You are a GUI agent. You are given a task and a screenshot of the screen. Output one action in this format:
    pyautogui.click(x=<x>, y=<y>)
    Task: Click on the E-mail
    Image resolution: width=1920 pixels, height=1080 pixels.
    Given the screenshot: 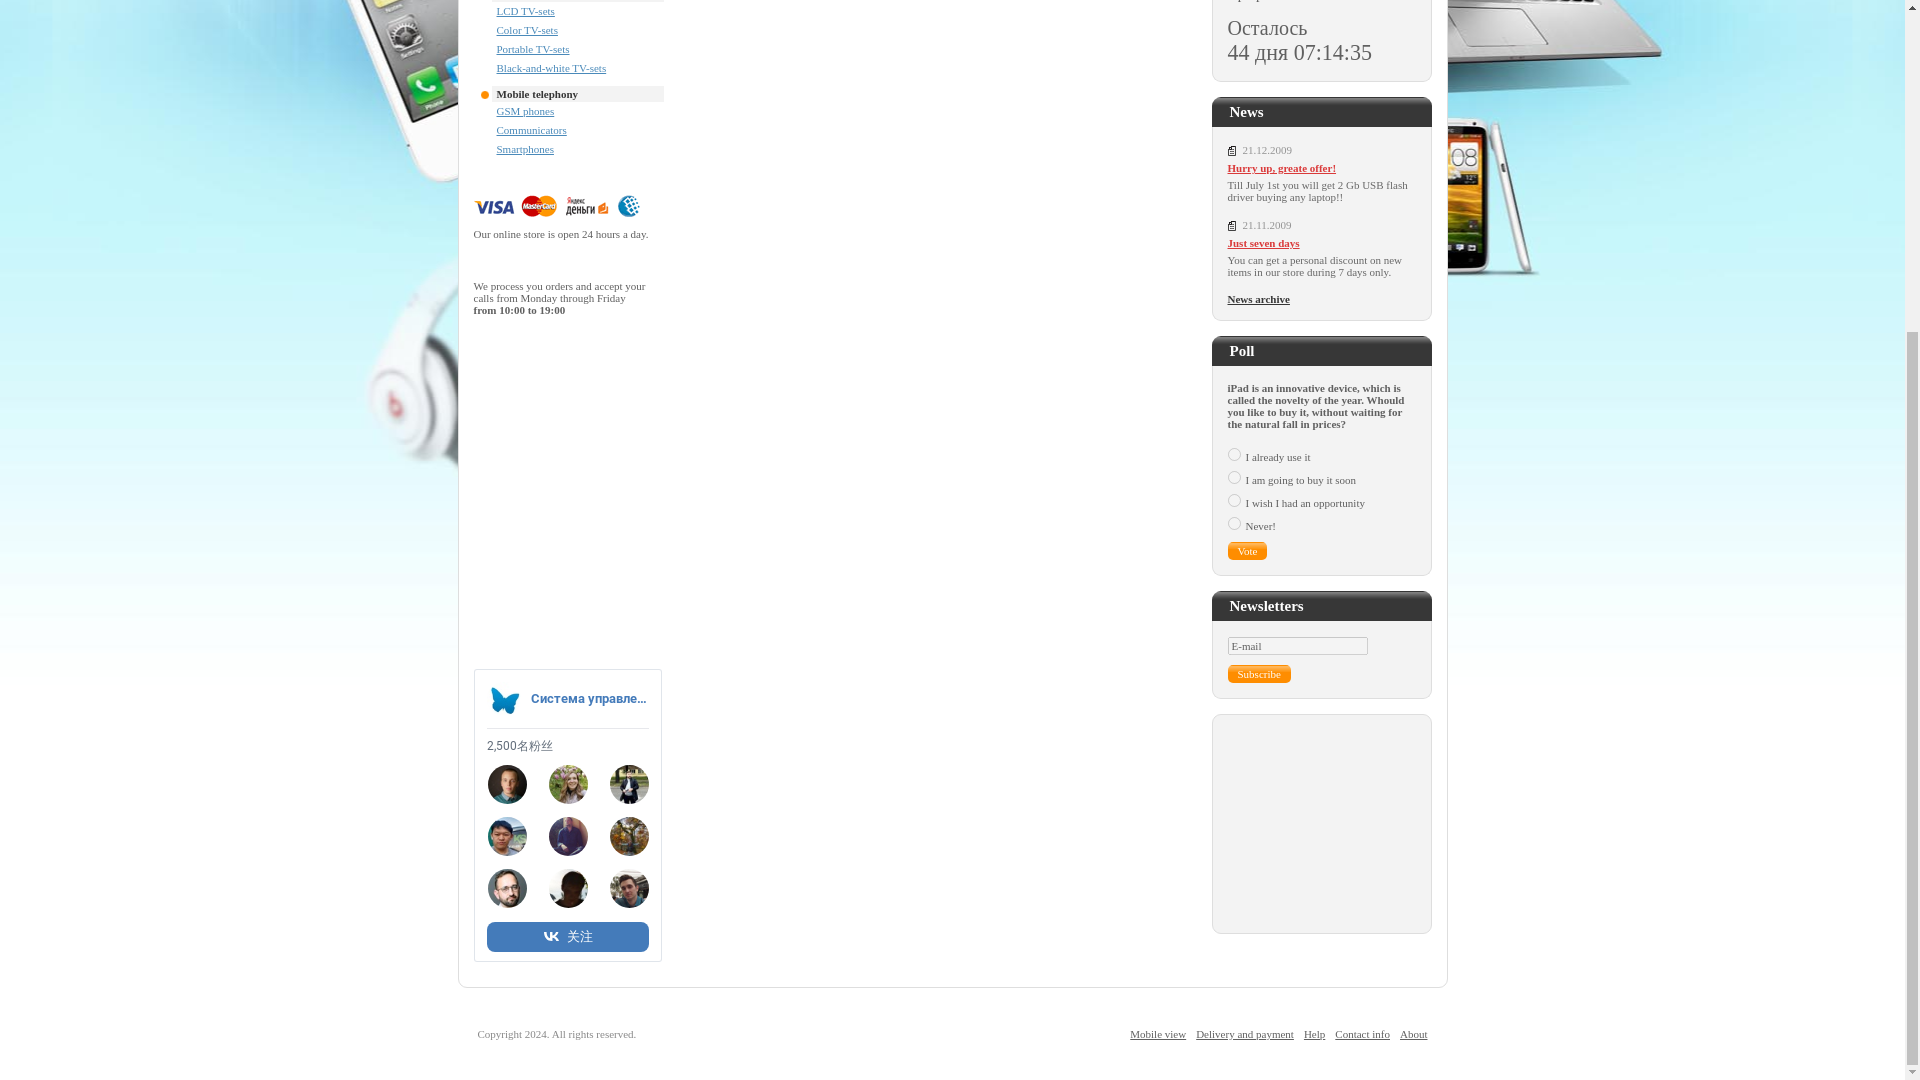 What is the action you would take?
    pyautogui.click(x=1298, y=646)
    